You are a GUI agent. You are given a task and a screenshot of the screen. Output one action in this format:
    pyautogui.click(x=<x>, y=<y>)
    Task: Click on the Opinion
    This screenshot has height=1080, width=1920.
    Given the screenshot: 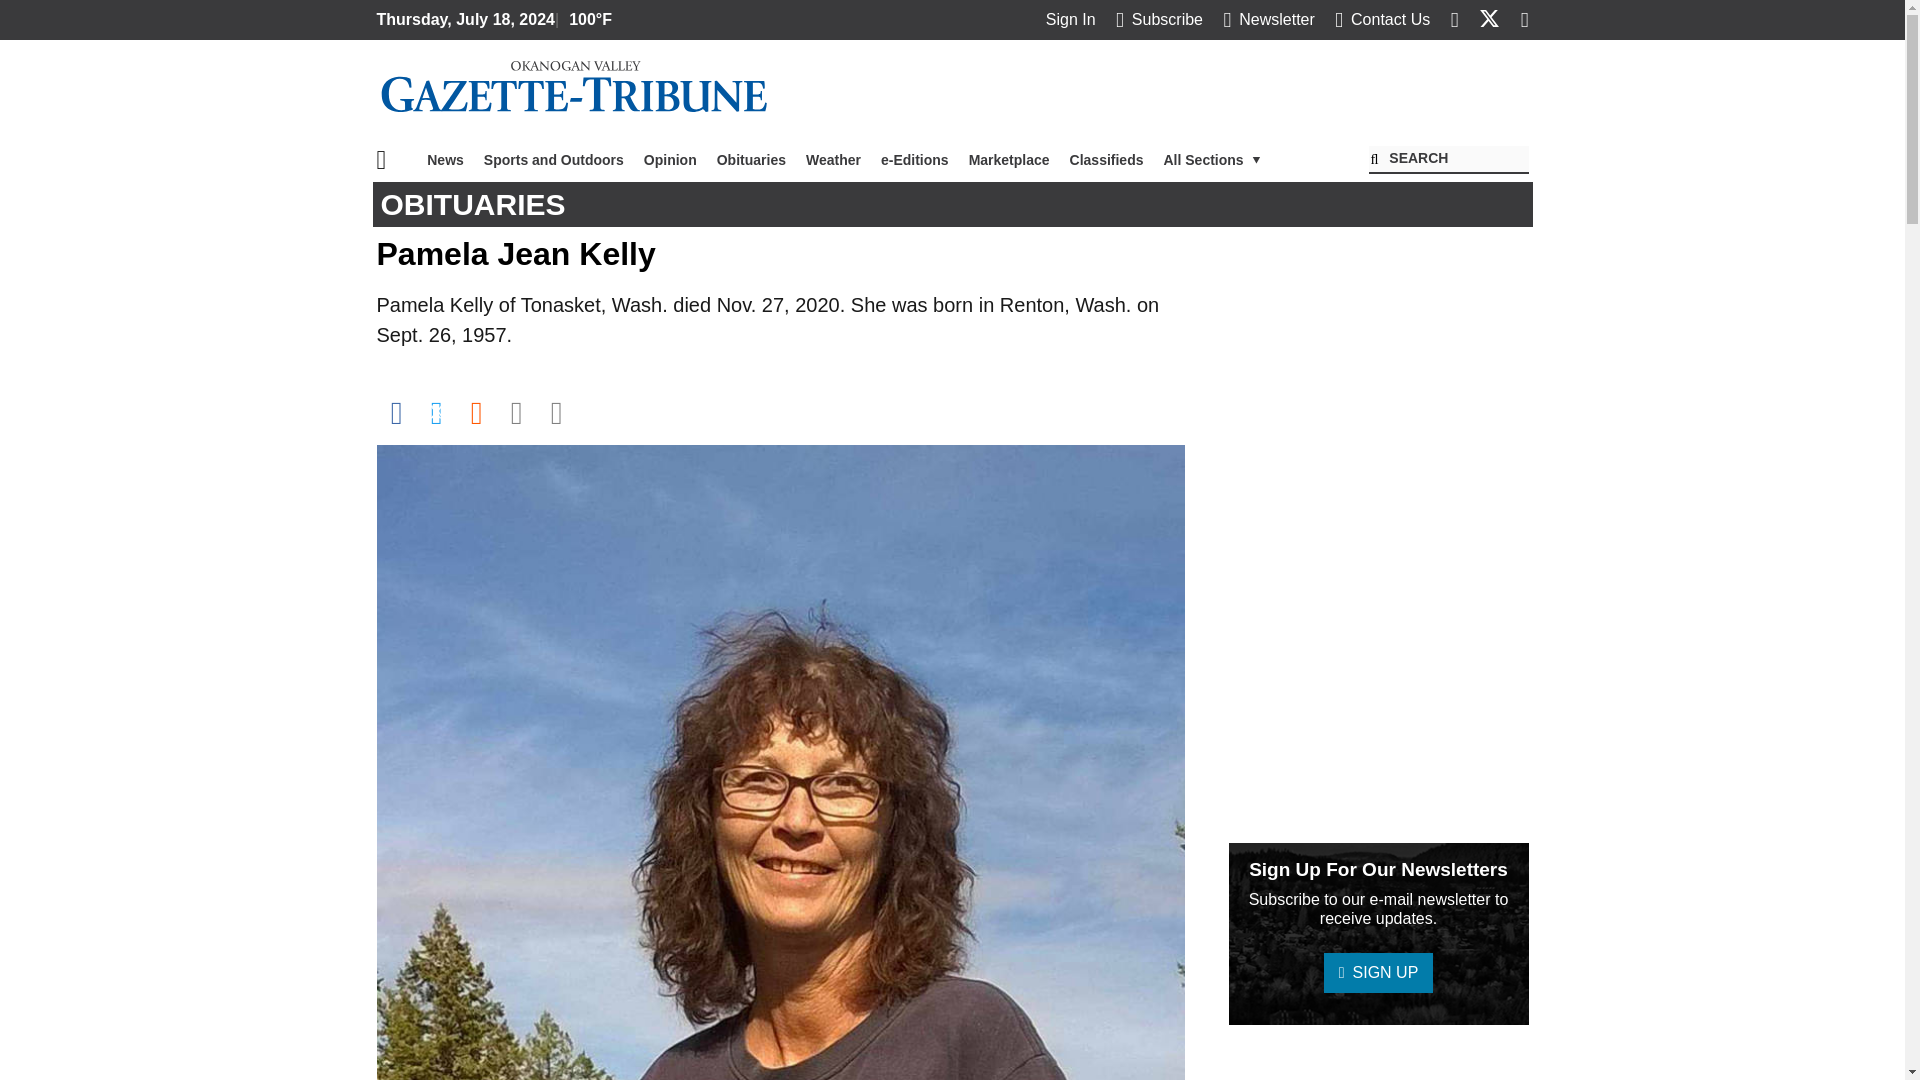 What is the action you would take?
    pyautogui.click(x=670, y=160)
    